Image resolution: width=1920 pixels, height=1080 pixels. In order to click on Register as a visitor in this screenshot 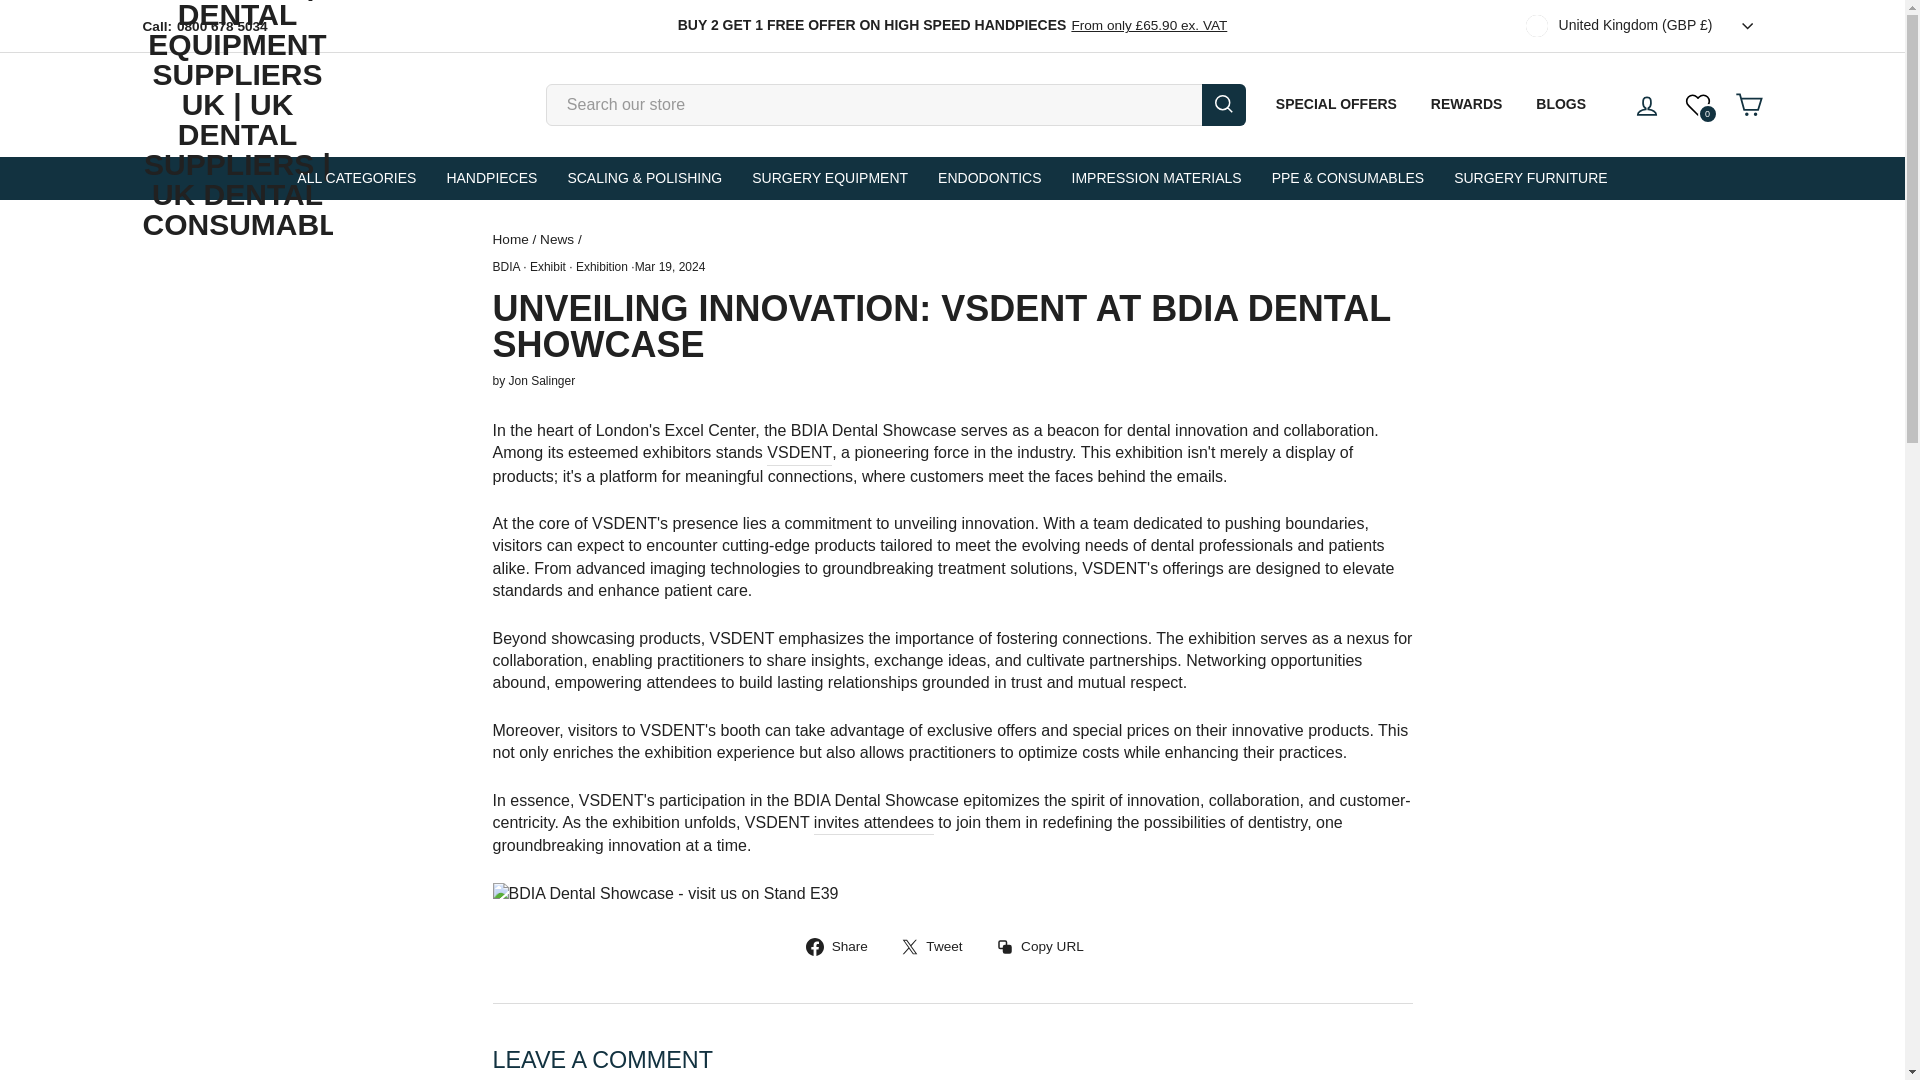, I will do `click(874, 823)`.